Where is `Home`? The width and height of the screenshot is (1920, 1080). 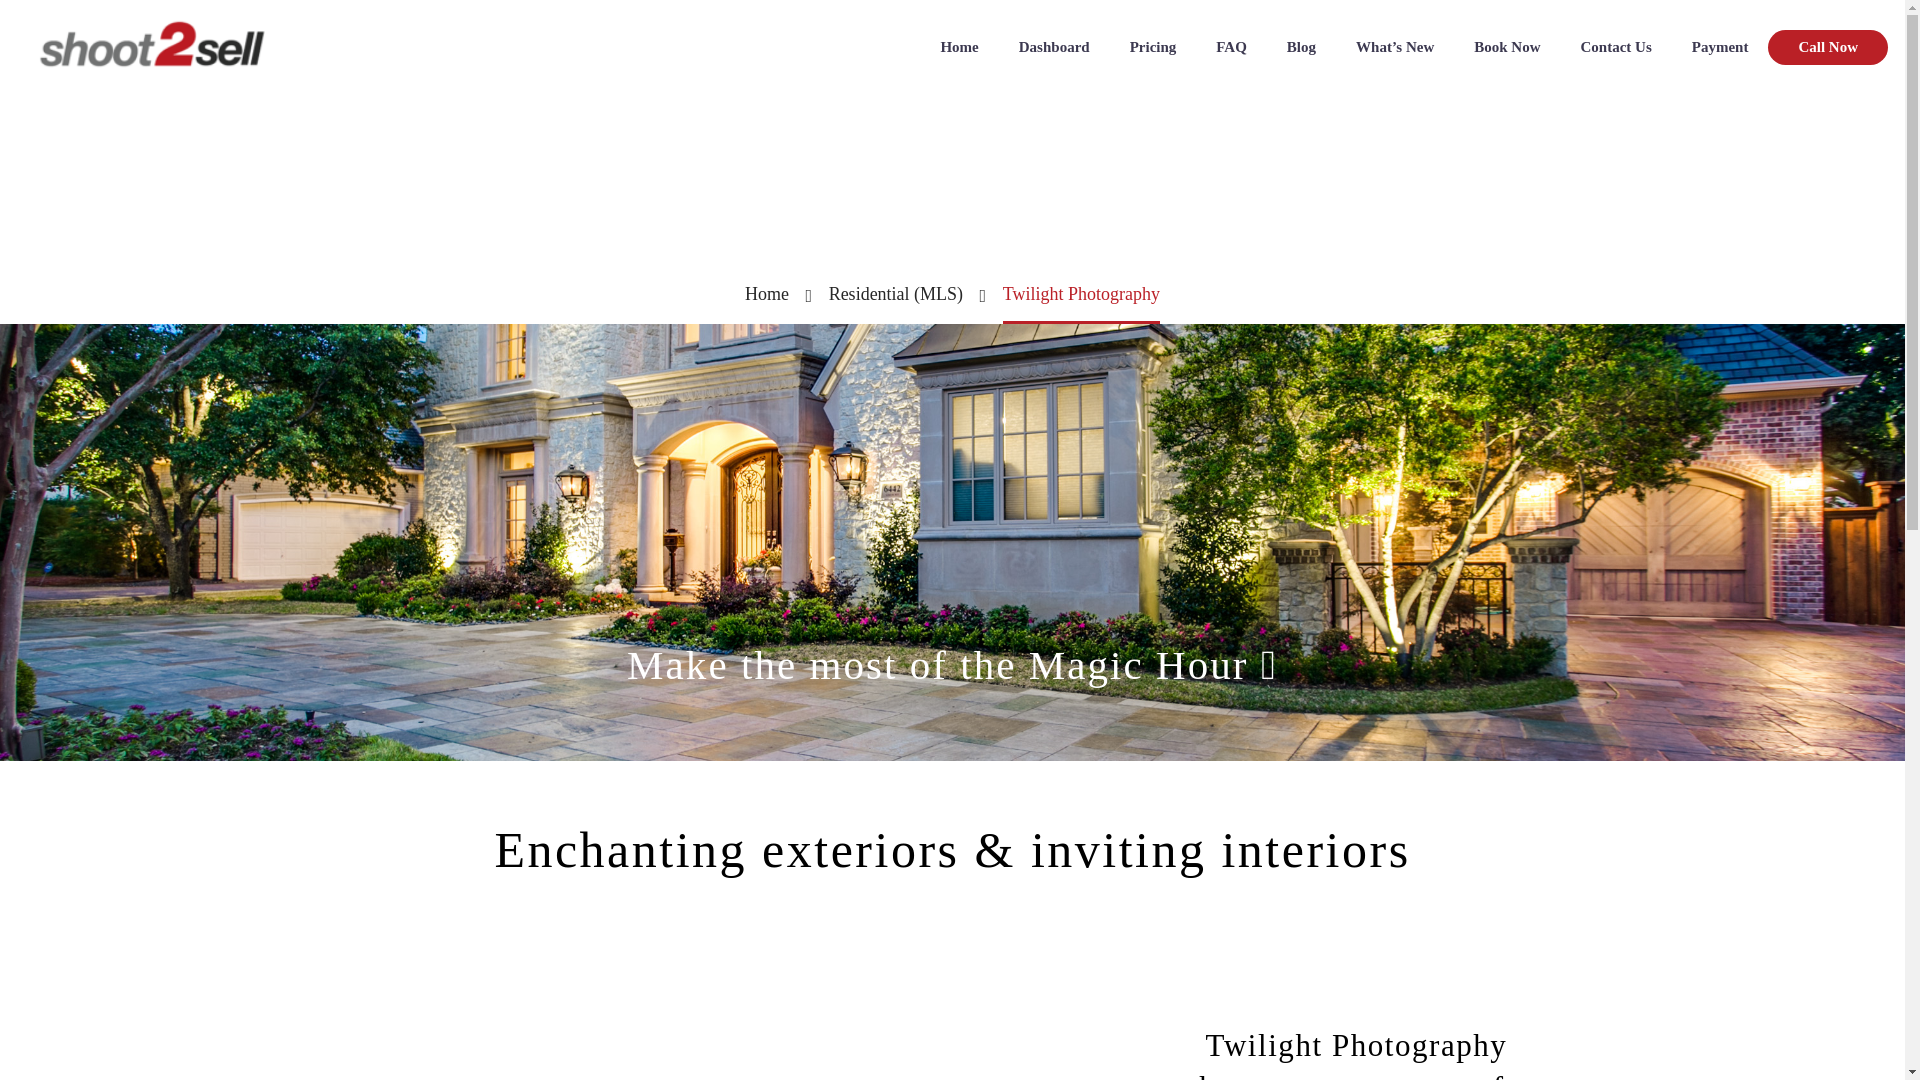 Home is located at coordinates (766, 294).